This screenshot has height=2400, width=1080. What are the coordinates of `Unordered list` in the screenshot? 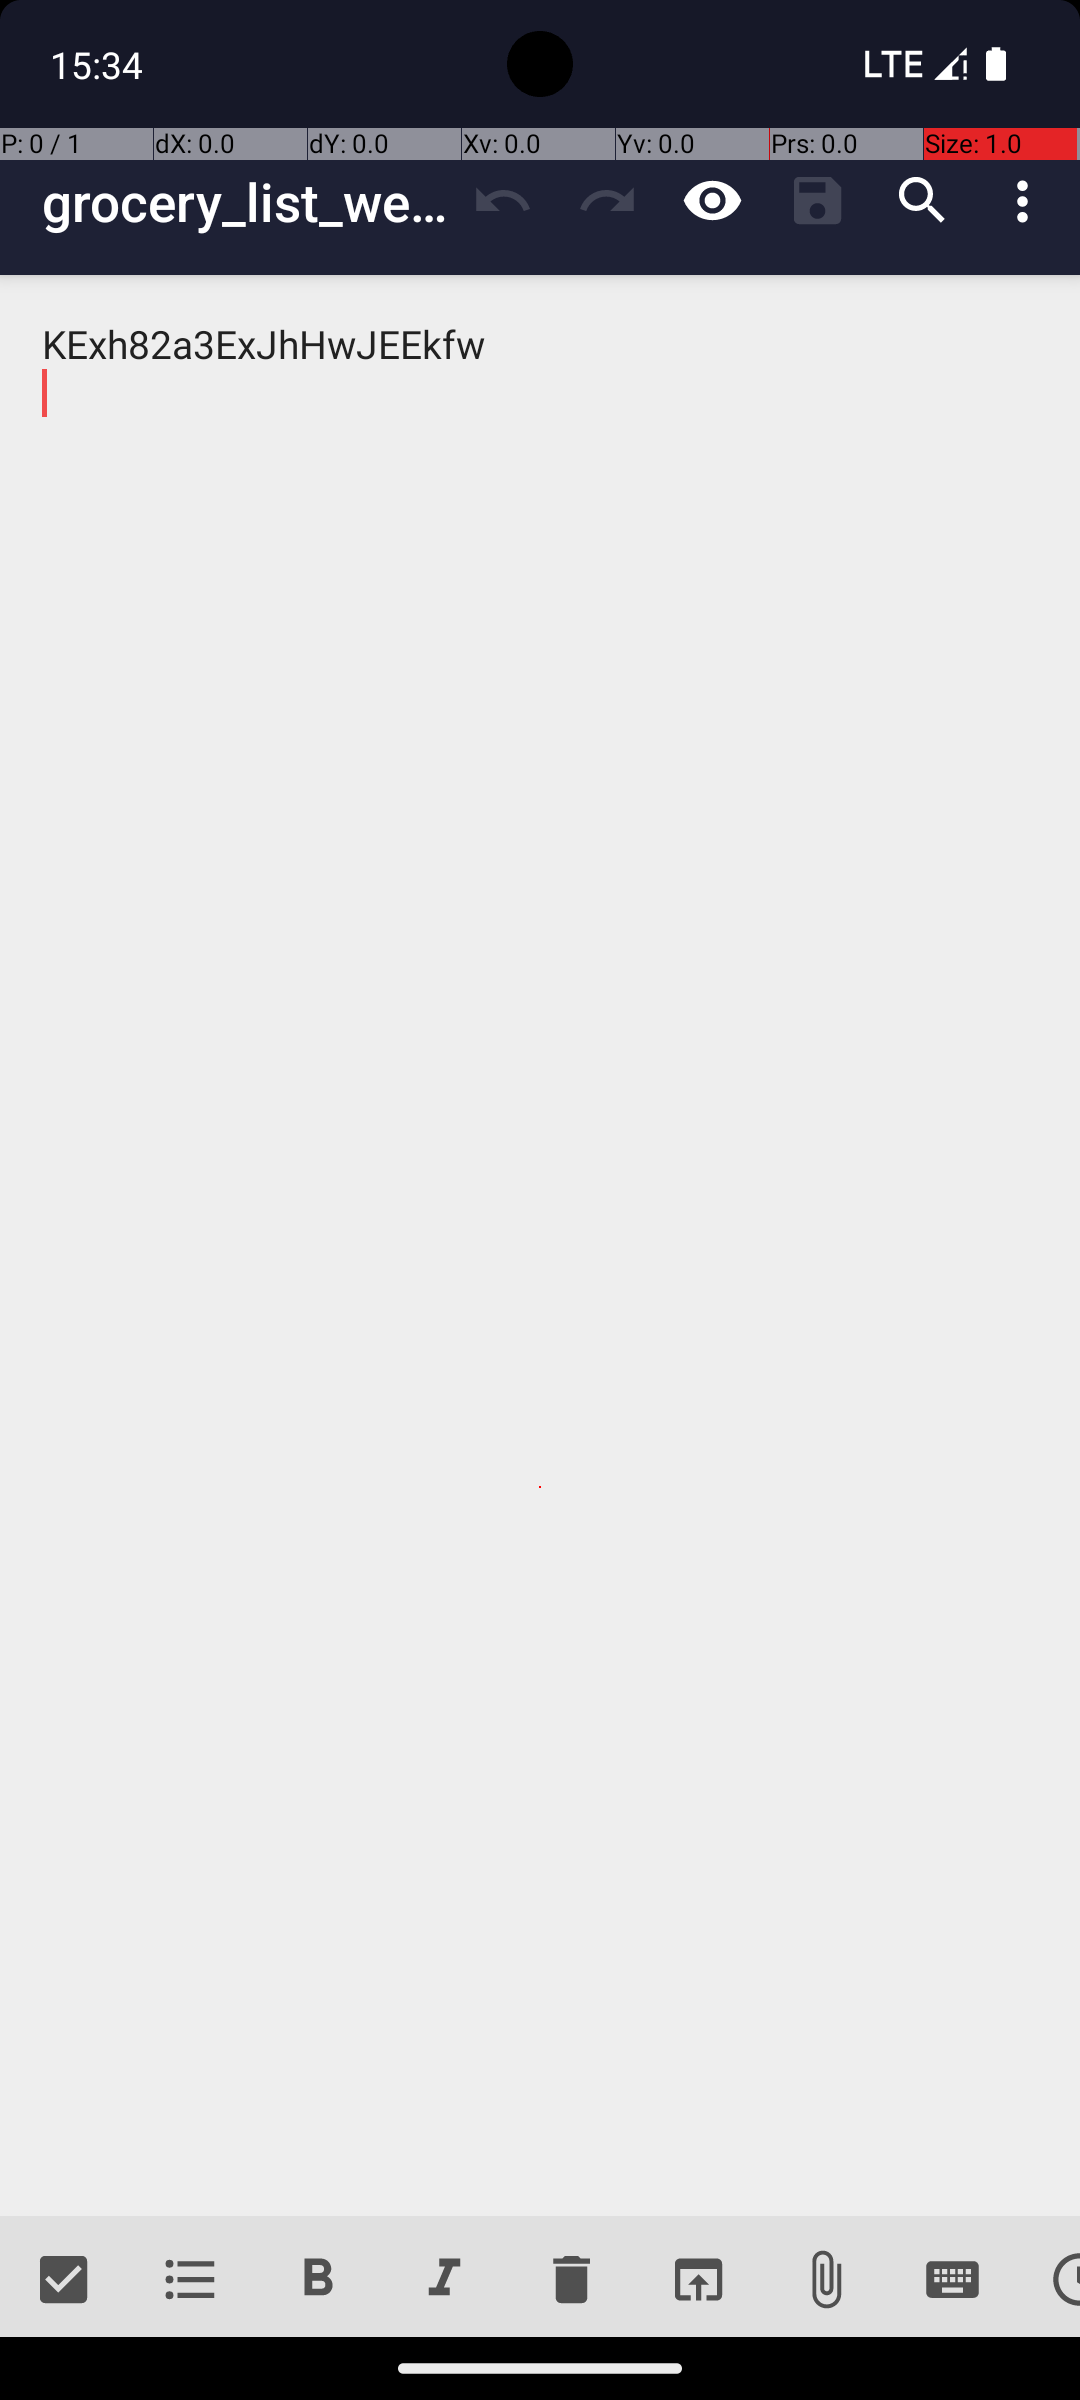 It's located at (190, 2280).